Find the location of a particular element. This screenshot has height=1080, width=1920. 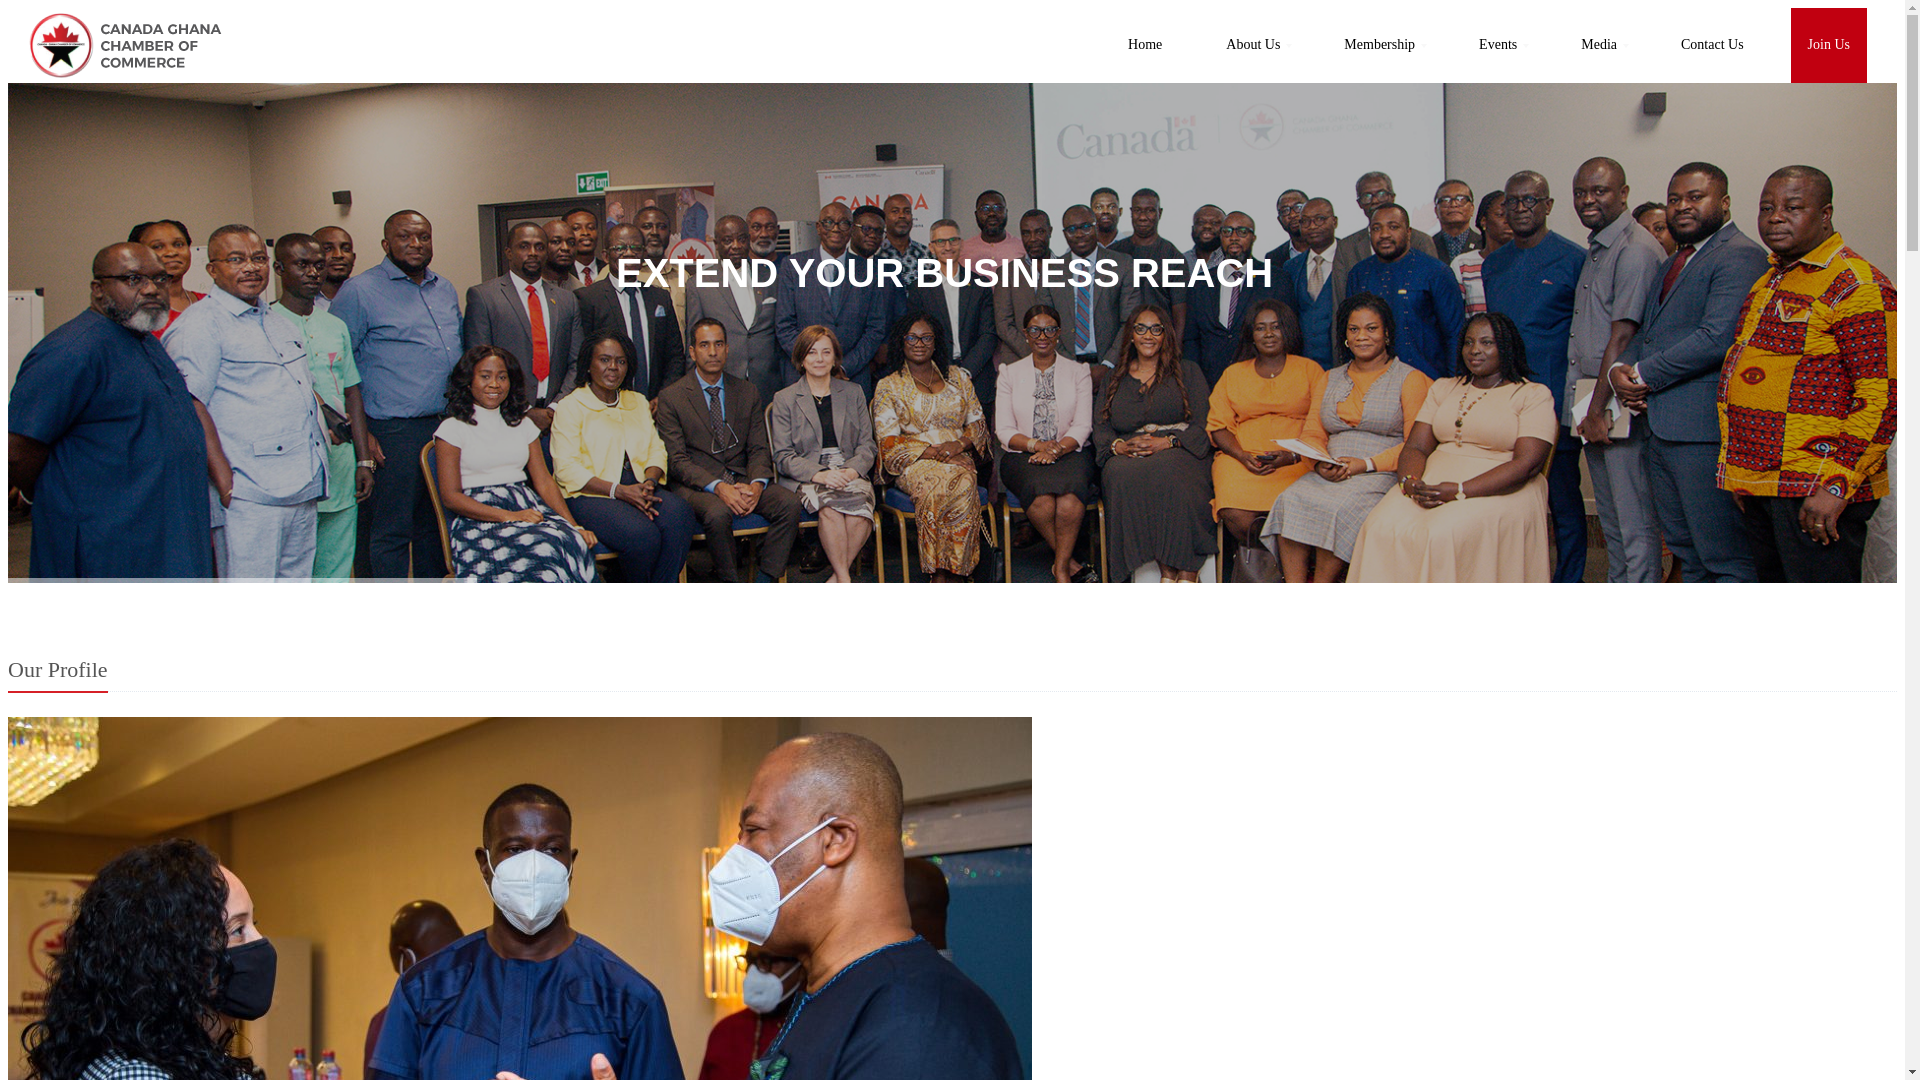

Home is located at coordinates (1144, 45).